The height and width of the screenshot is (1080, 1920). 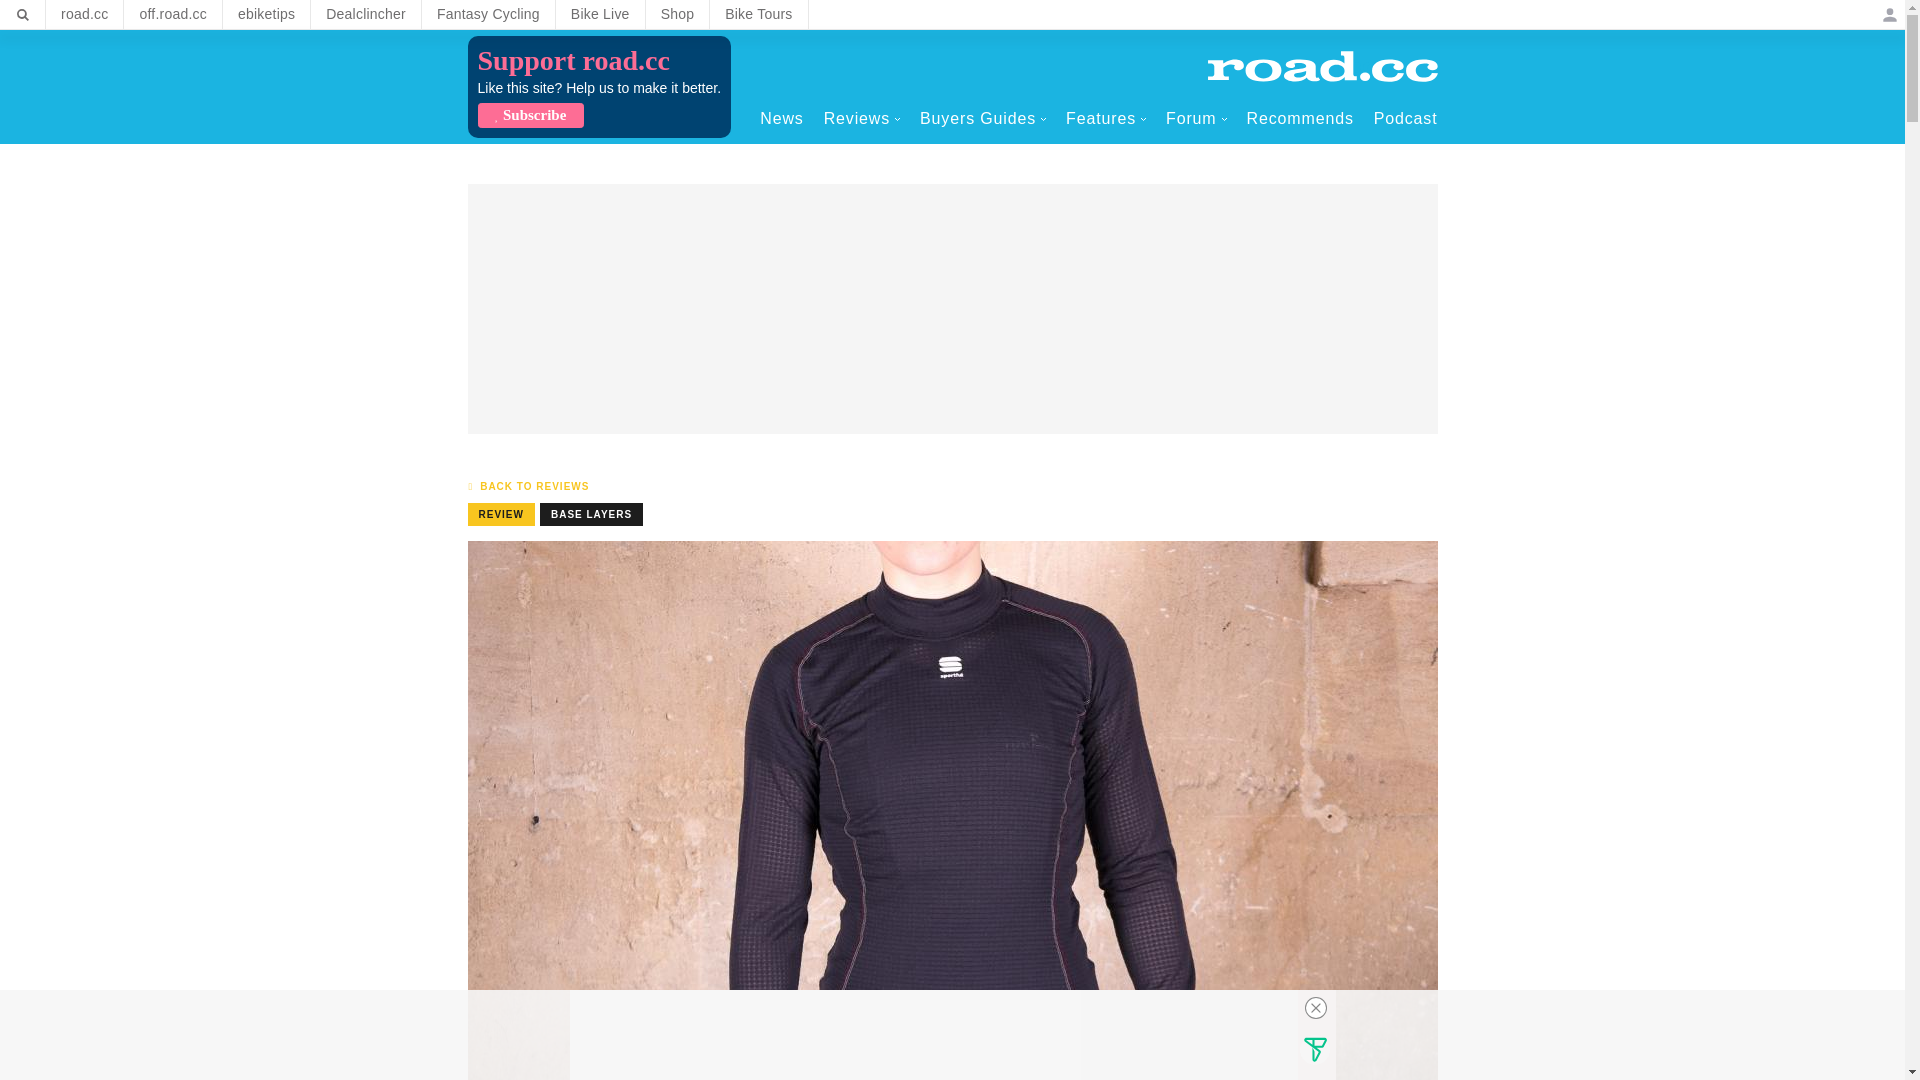 I want to click on Reviews, so click(x=862, y=118).